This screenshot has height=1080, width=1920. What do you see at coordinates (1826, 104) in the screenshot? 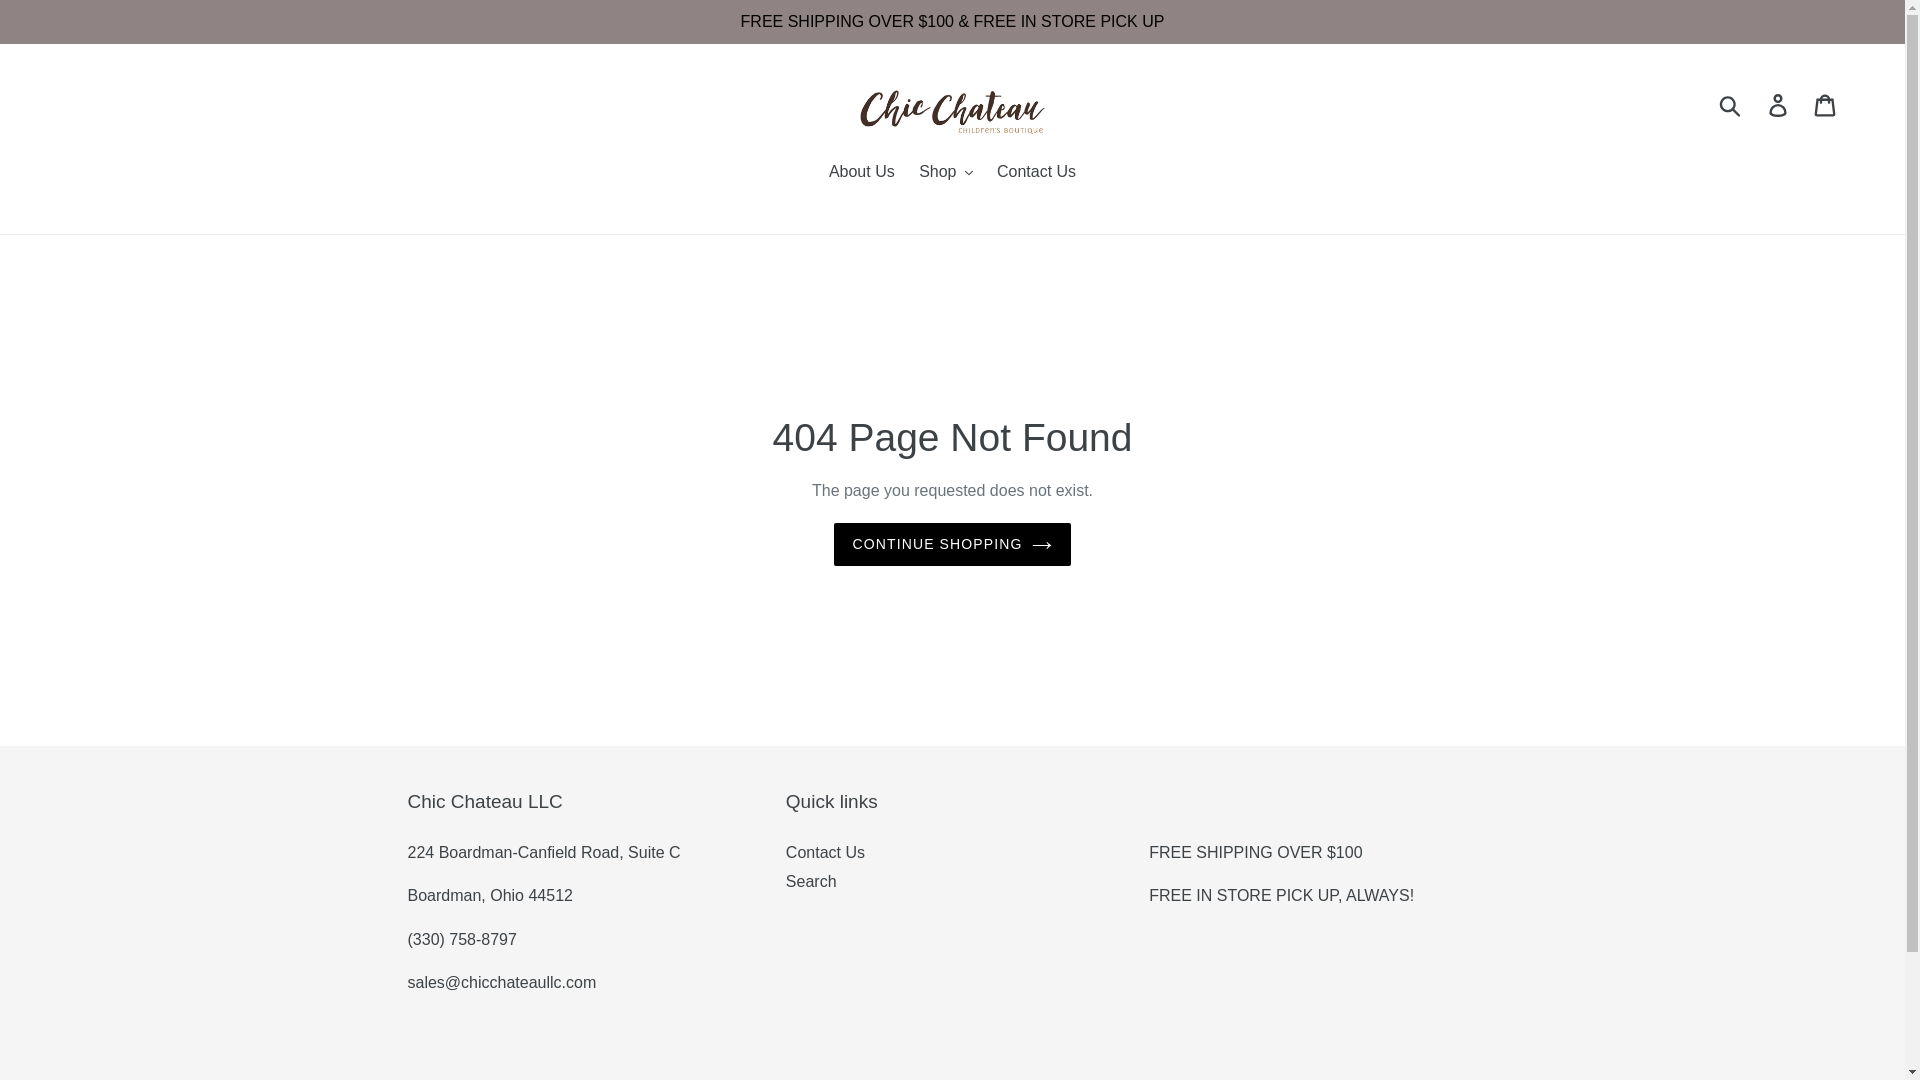
I see `Cart` at bounding box center [1826, 104].